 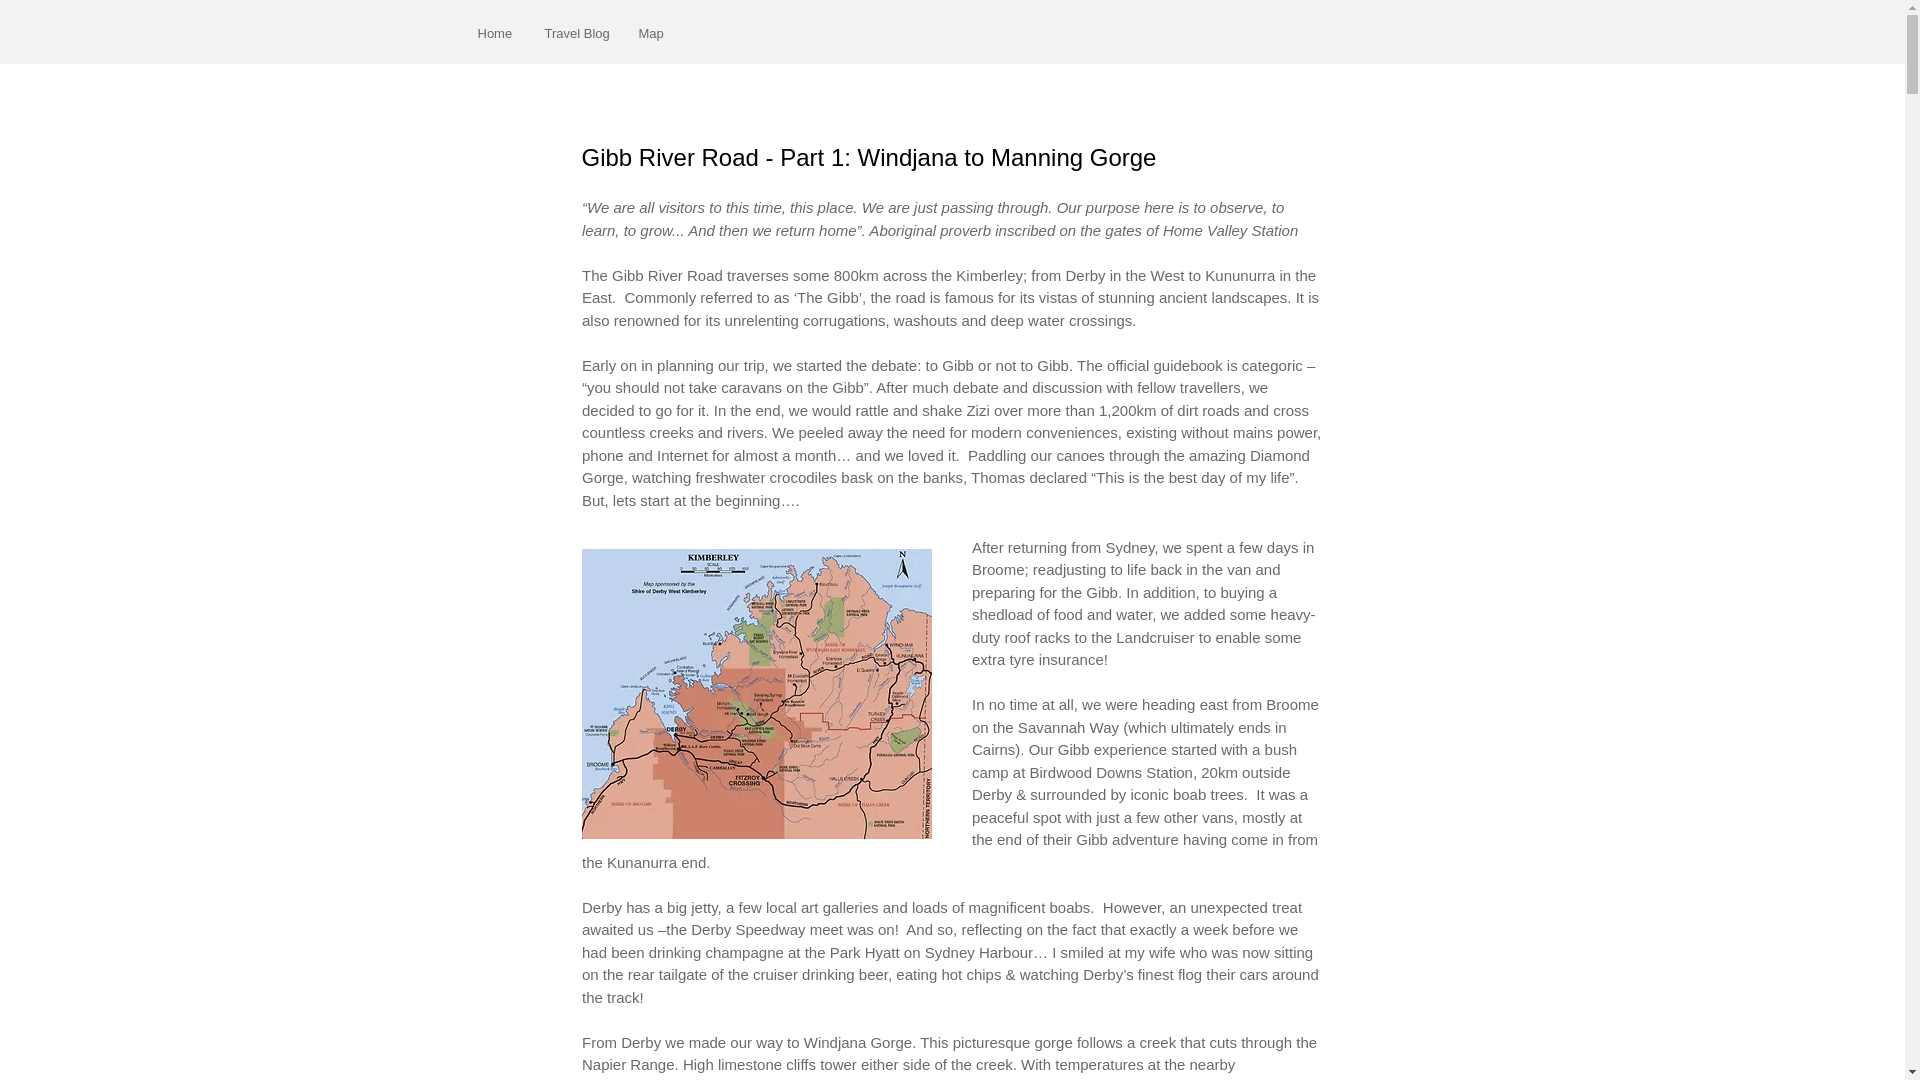 What do you see at coordinates (652, 33) in the screenshot?
I see `Map` at bounding box center [652, 33].